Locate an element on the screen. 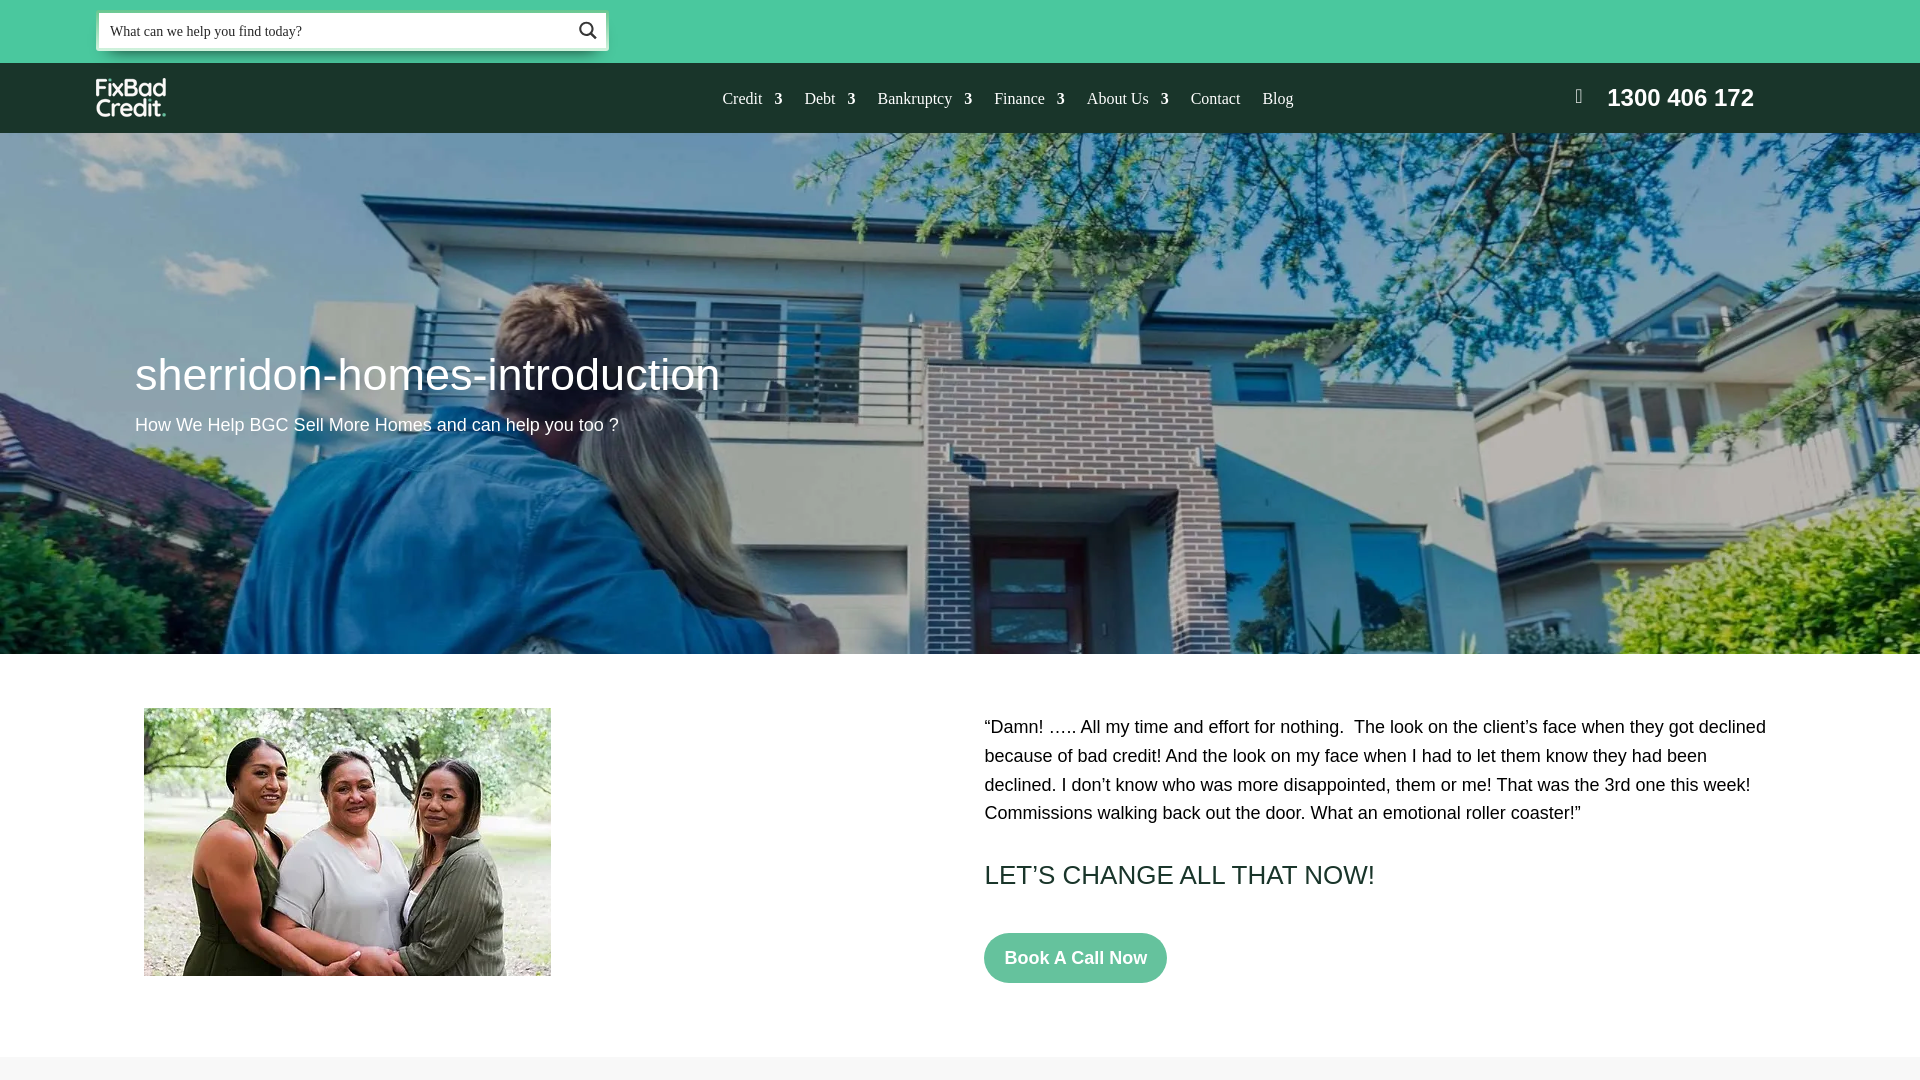 This screenshot has height=1080, width=1920. Finance is located at coordinates (1030, 102).